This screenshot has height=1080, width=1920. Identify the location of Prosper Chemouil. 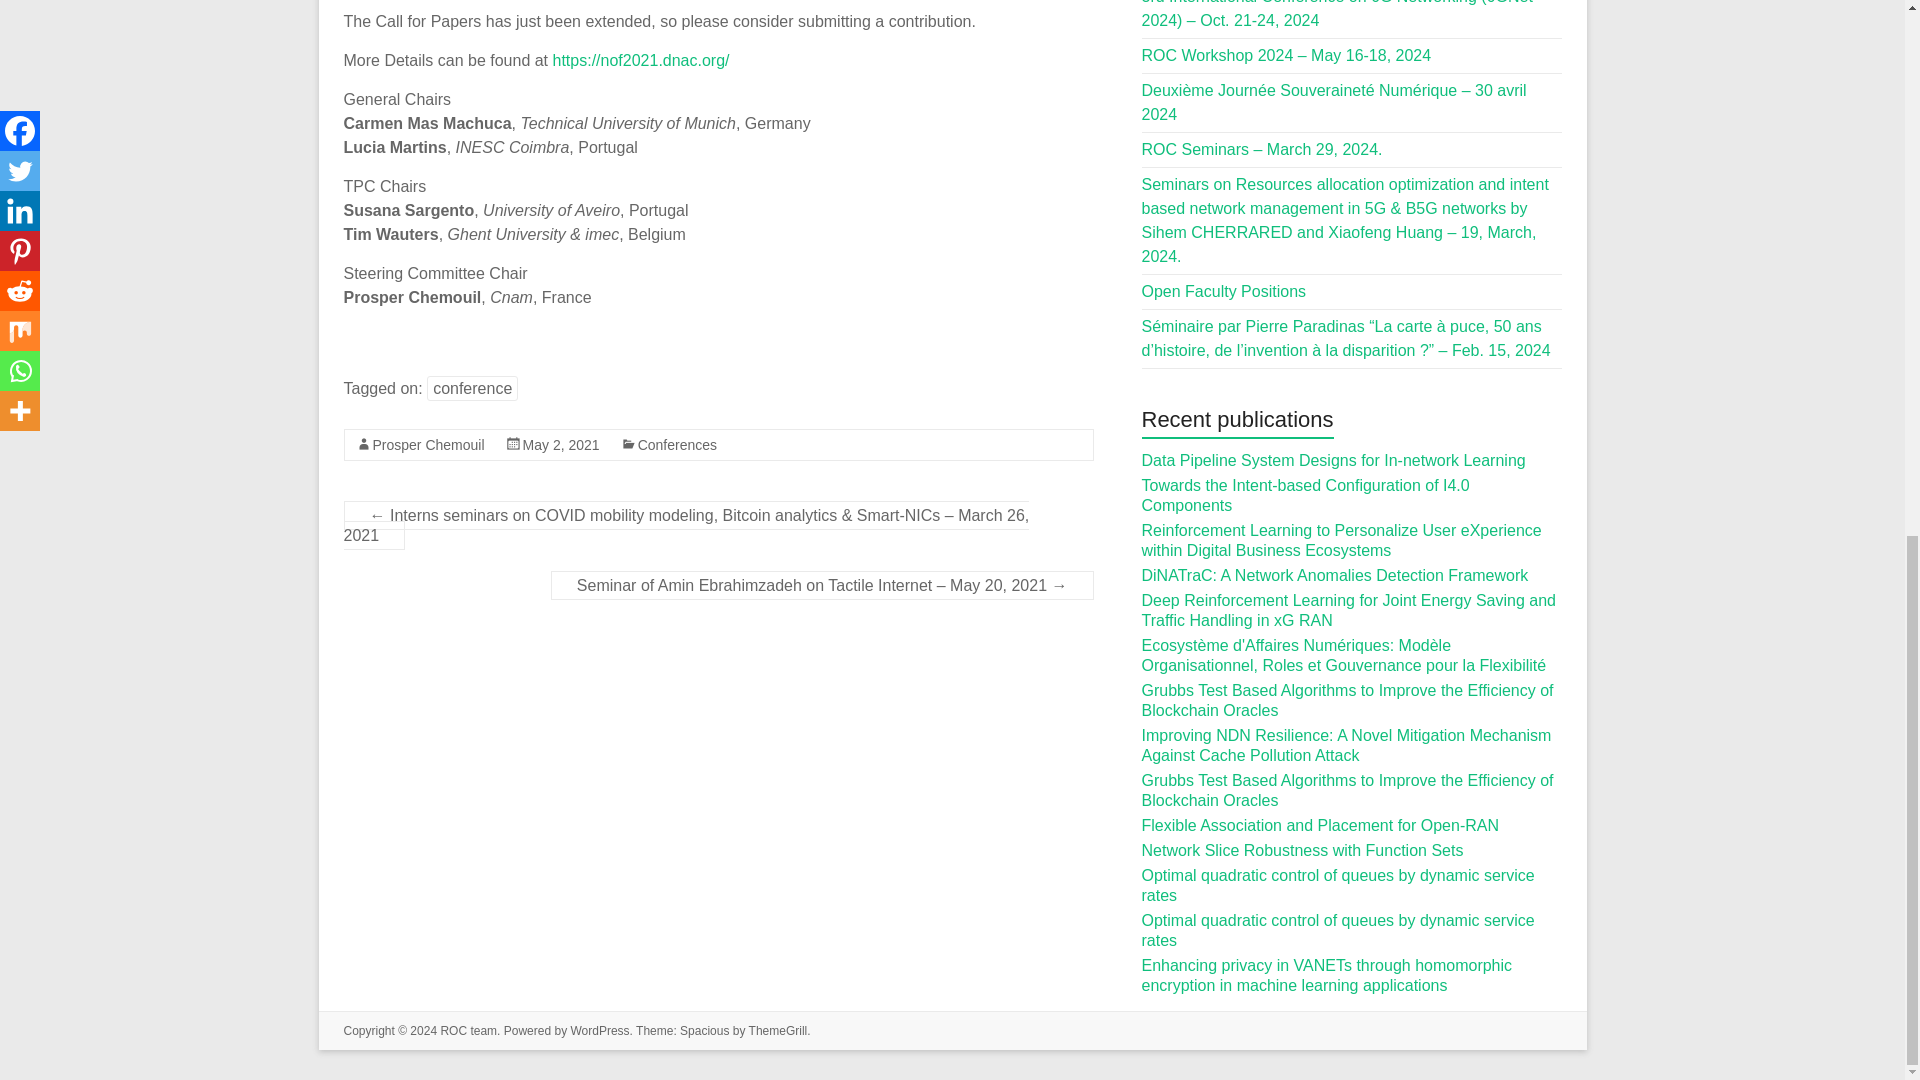
(428, 444).